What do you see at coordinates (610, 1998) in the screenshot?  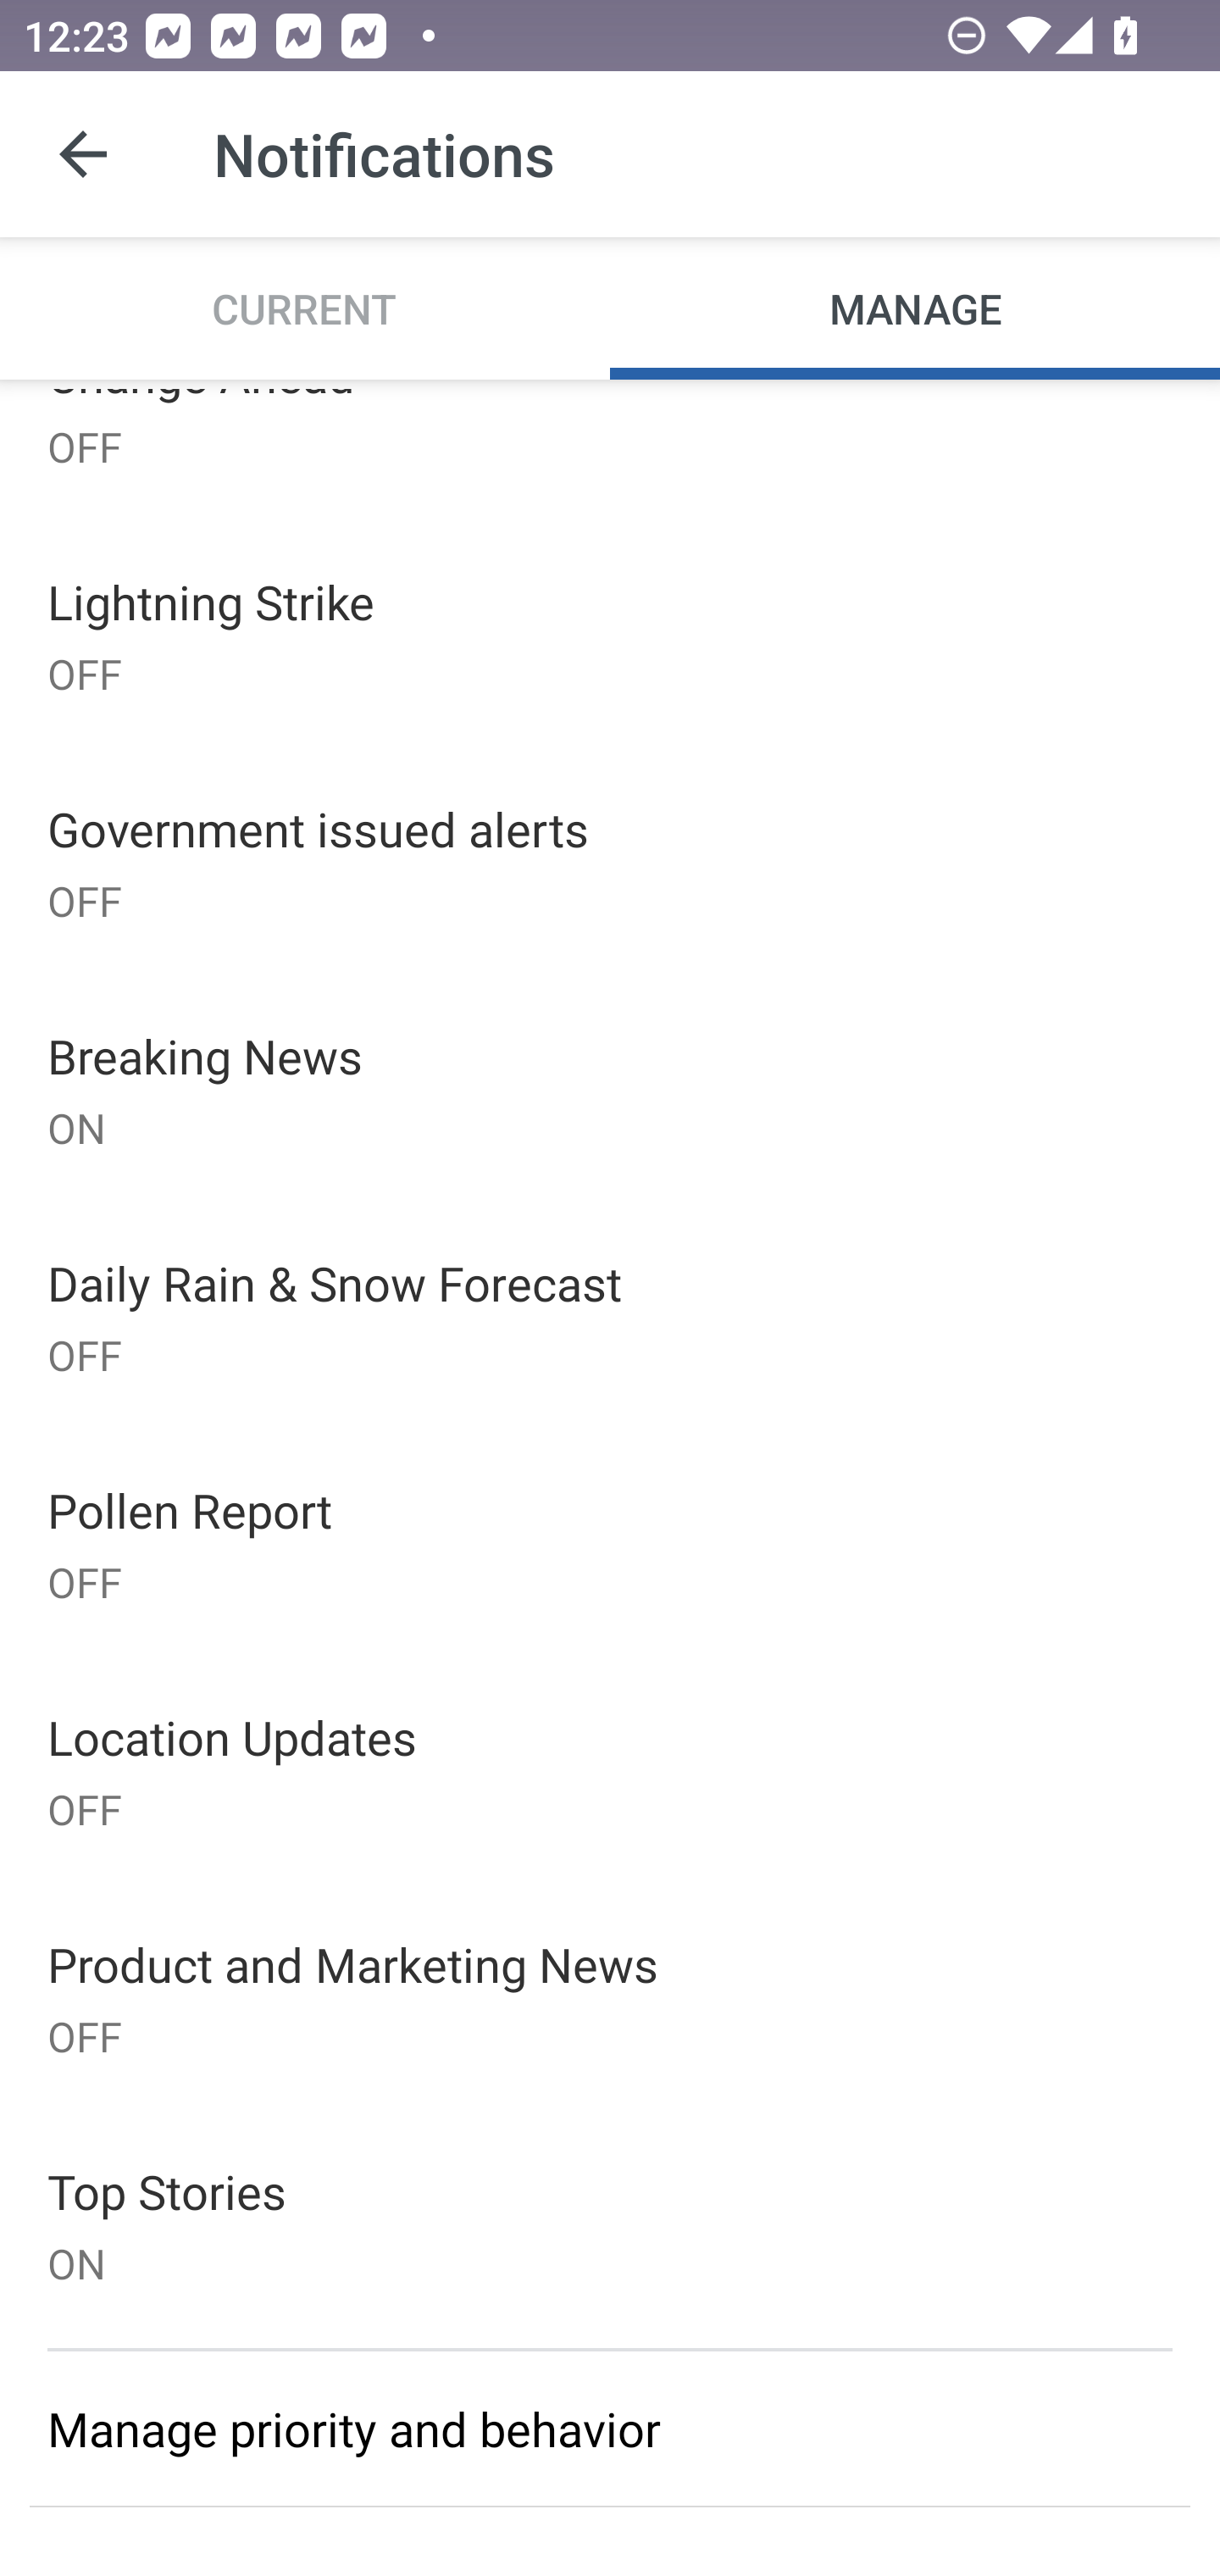 I see `Product and Marketing News OFF` at bounding box center [610, 1998].